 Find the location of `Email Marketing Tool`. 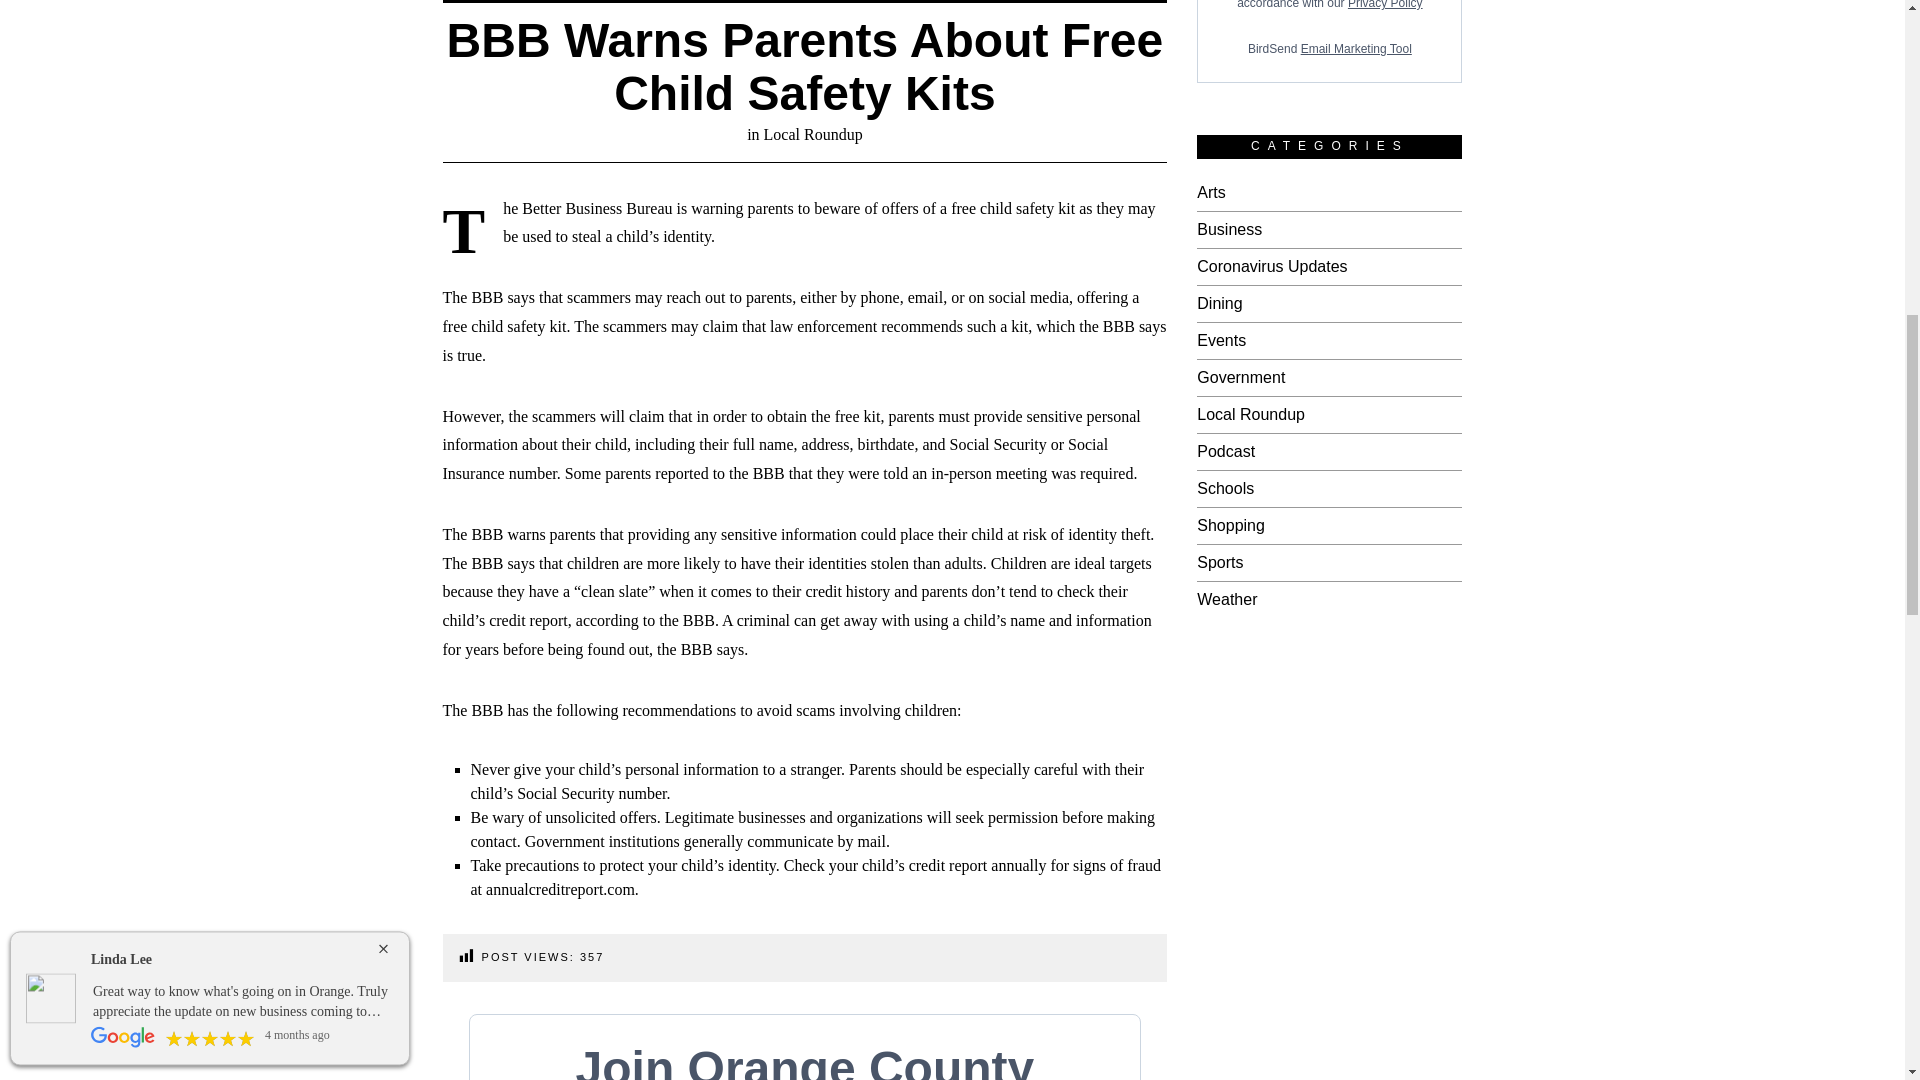

Email Marketing Tool is located at coordinates (1356, 49).